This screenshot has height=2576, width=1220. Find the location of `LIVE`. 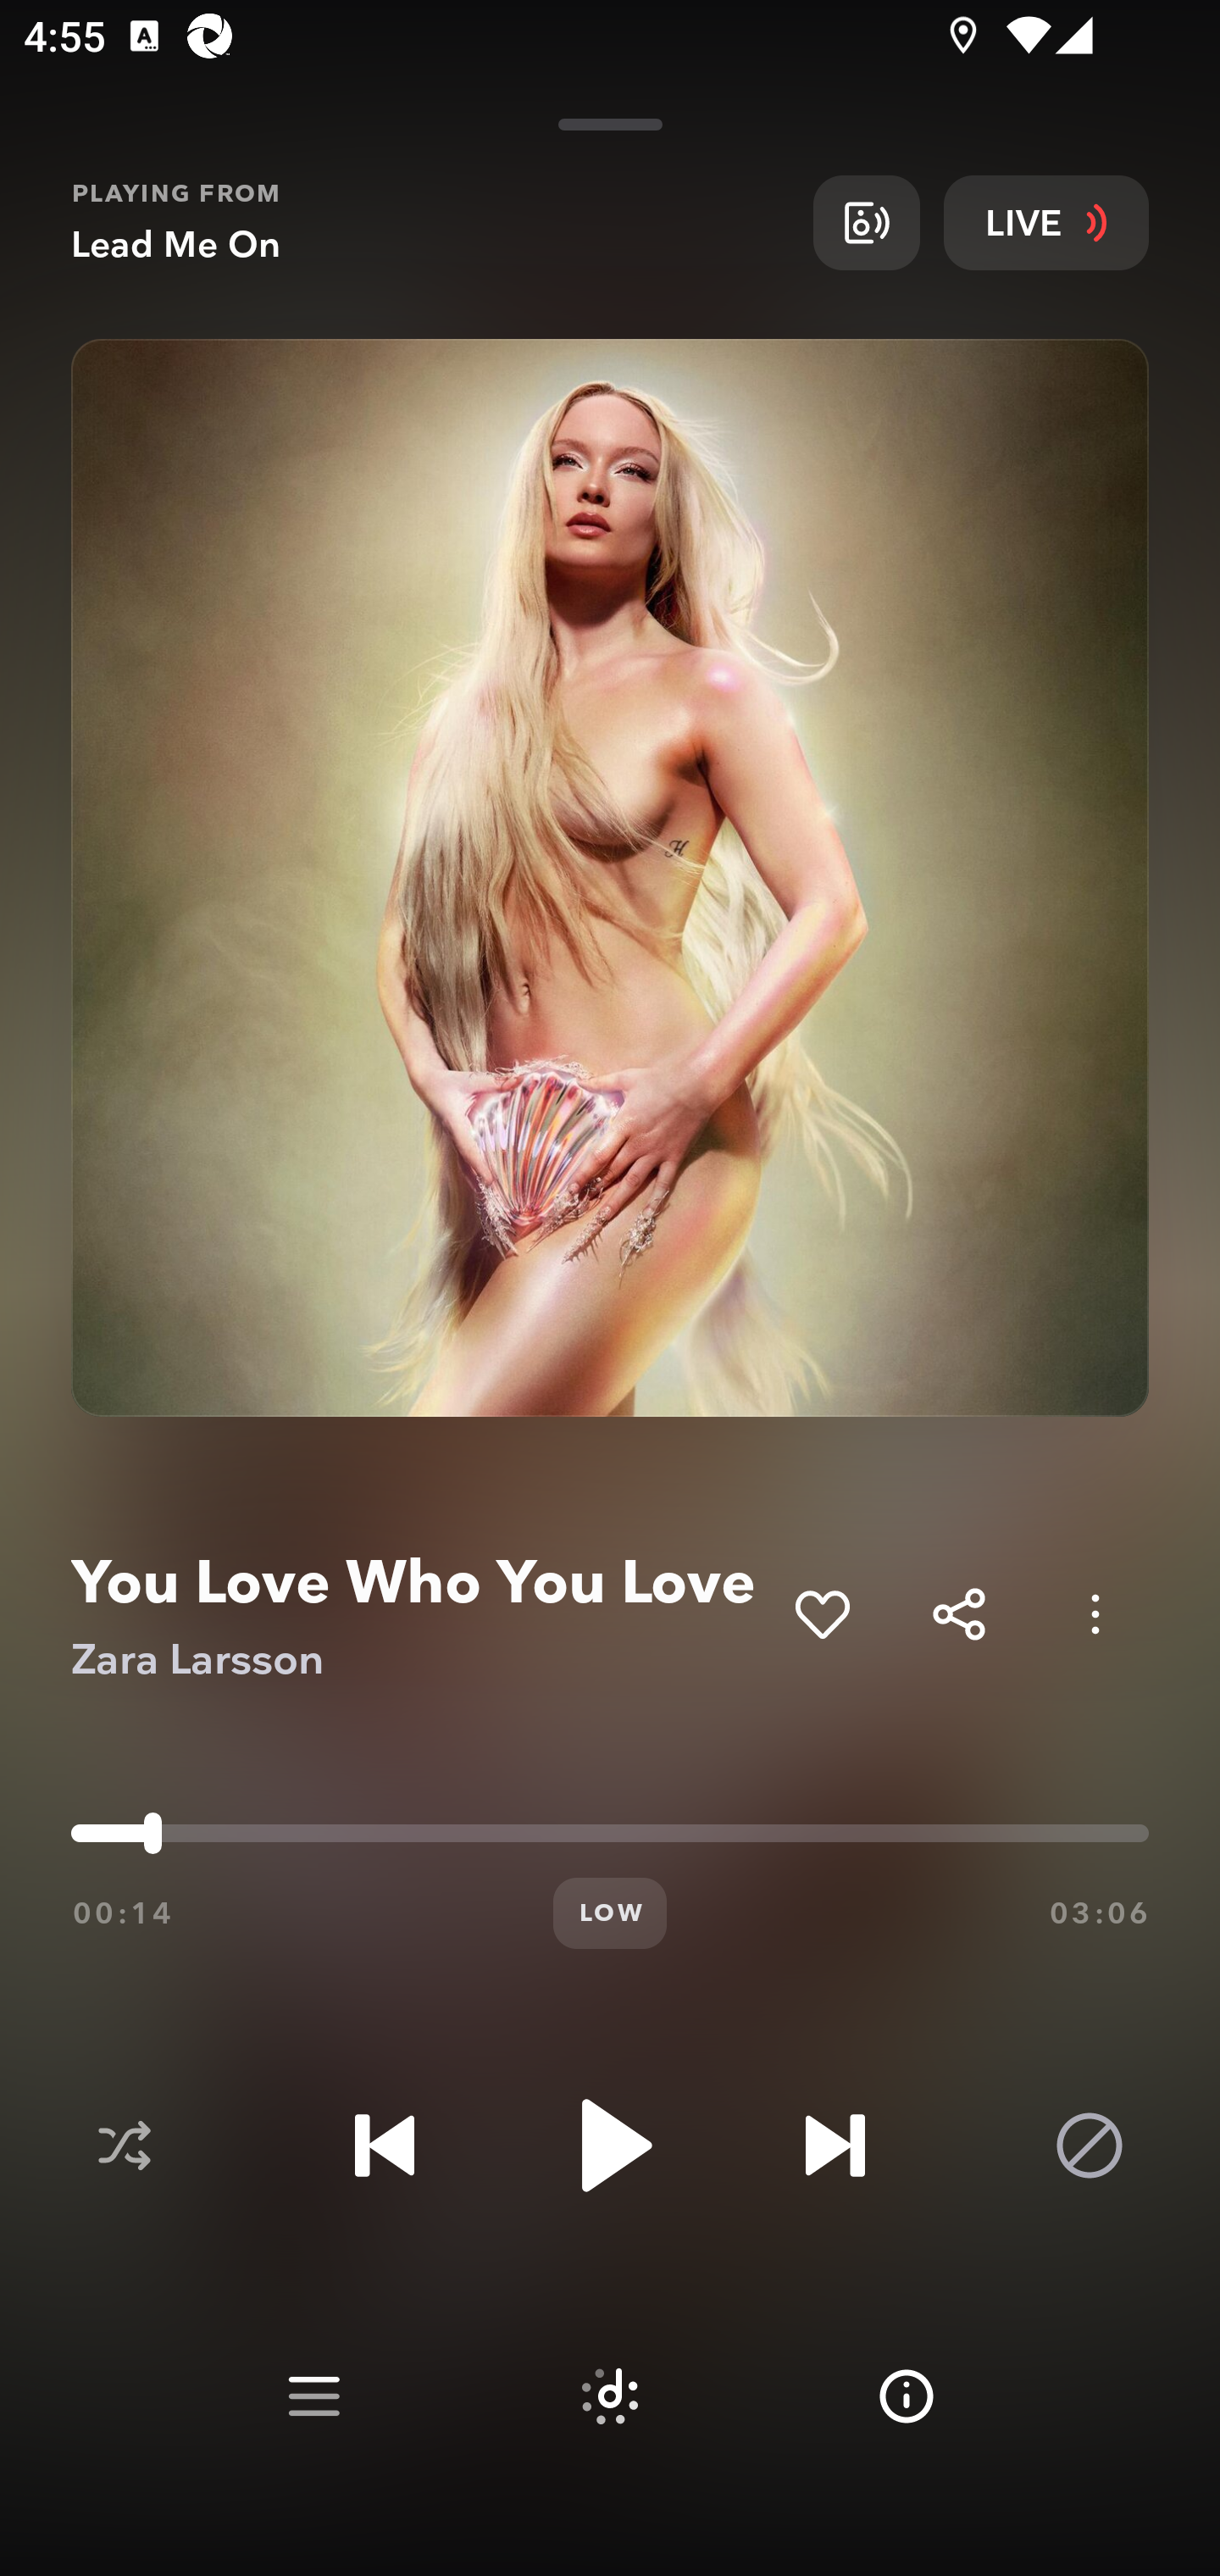

LIVE is located at coordinates (1046, 222).